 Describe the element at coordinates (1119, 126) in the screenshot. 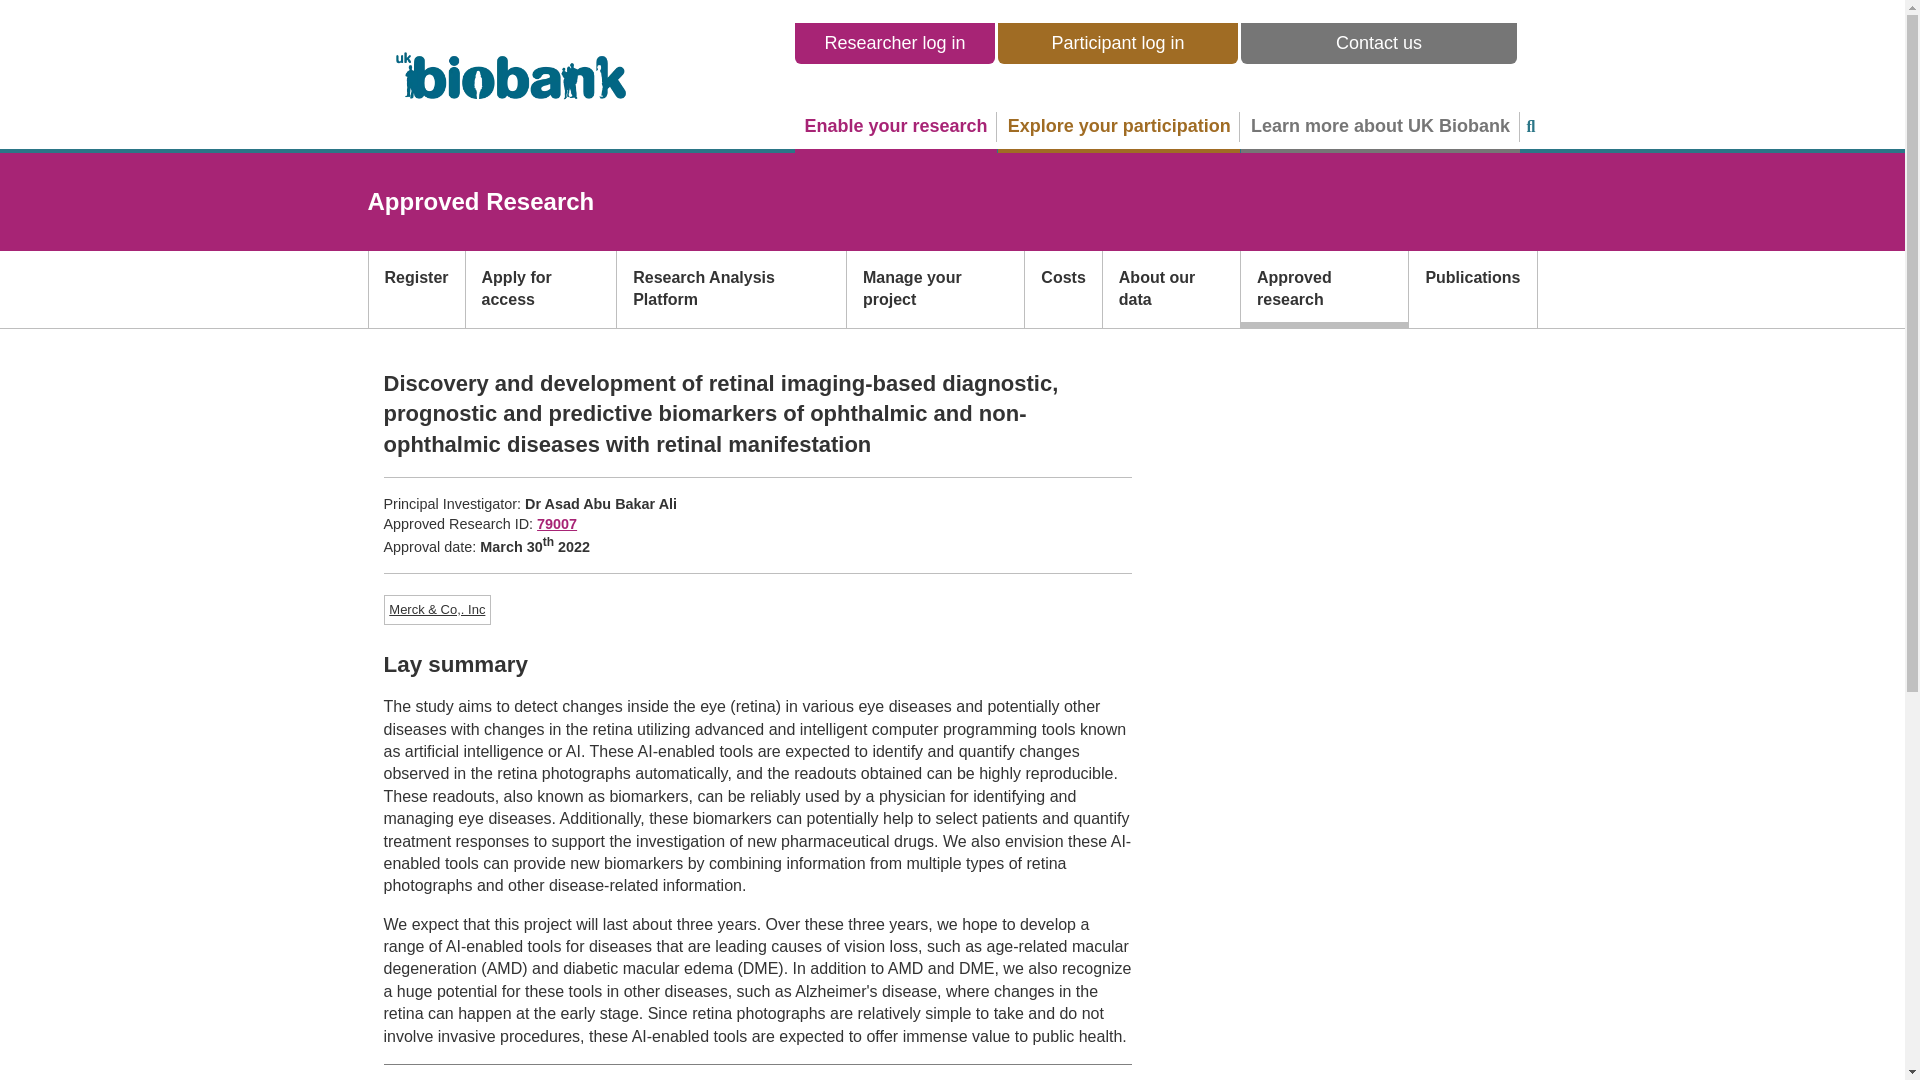

I see `Explore your participation` at that location.